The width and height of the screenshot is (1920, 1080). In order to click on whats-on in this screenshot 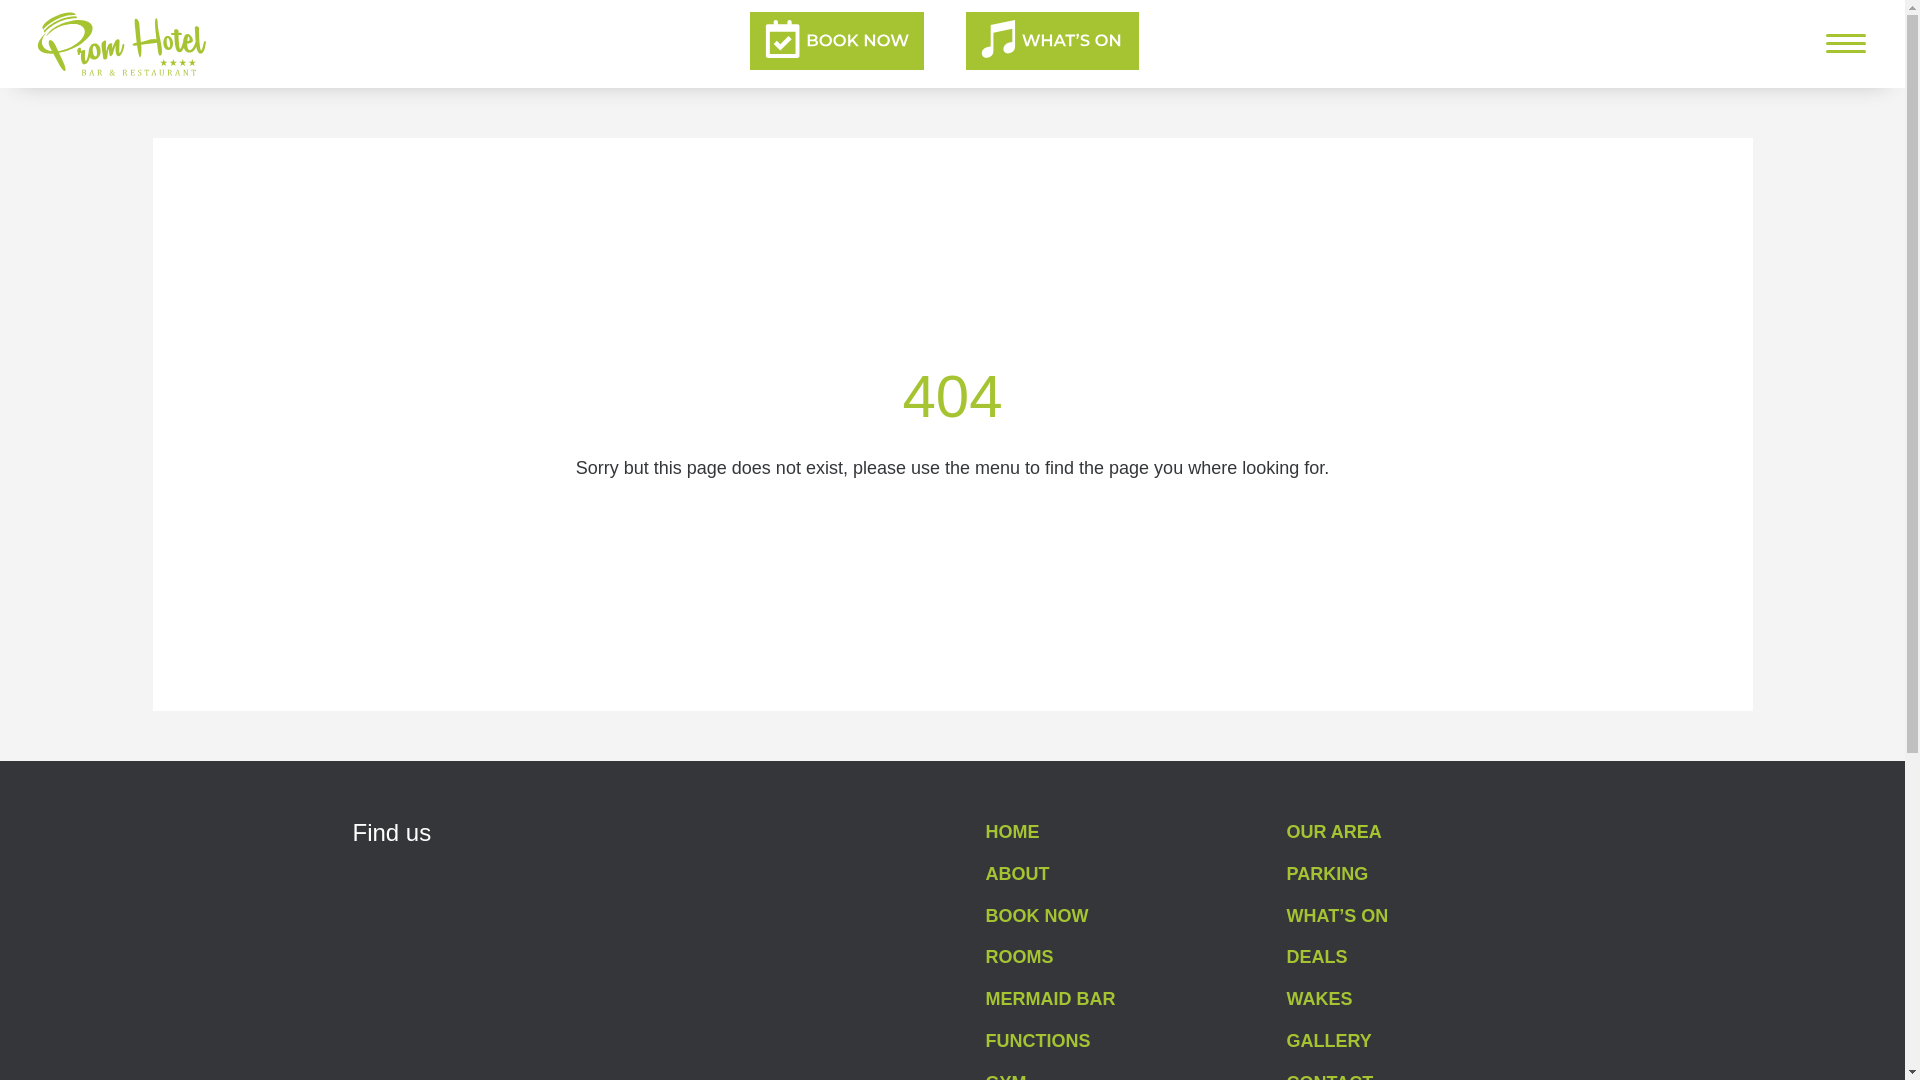, I will do `click(1052, 40)`.